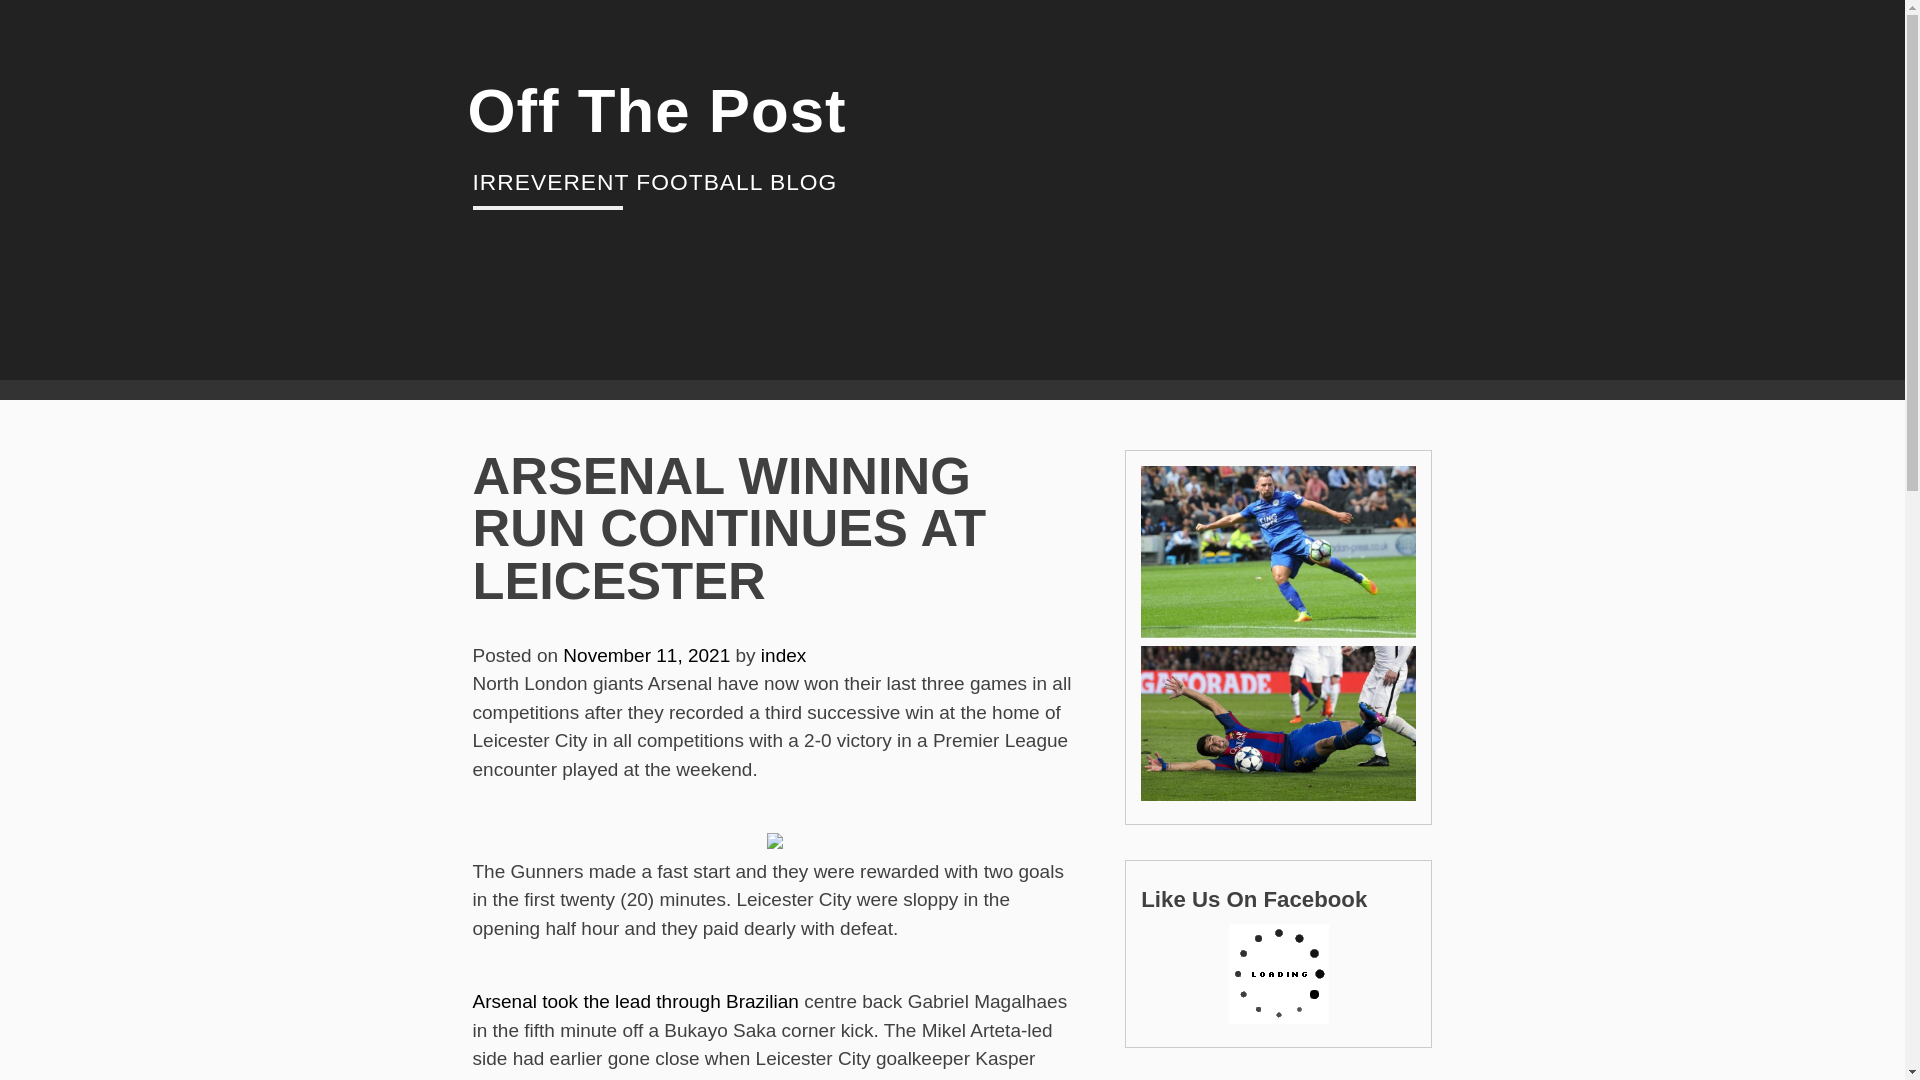 The height and width of the screenshot is (1080, 1920). What do you see at coordinates (646, 655) in the screenshot?
I see `November 11, 2021` at bounding box center [646, 655].